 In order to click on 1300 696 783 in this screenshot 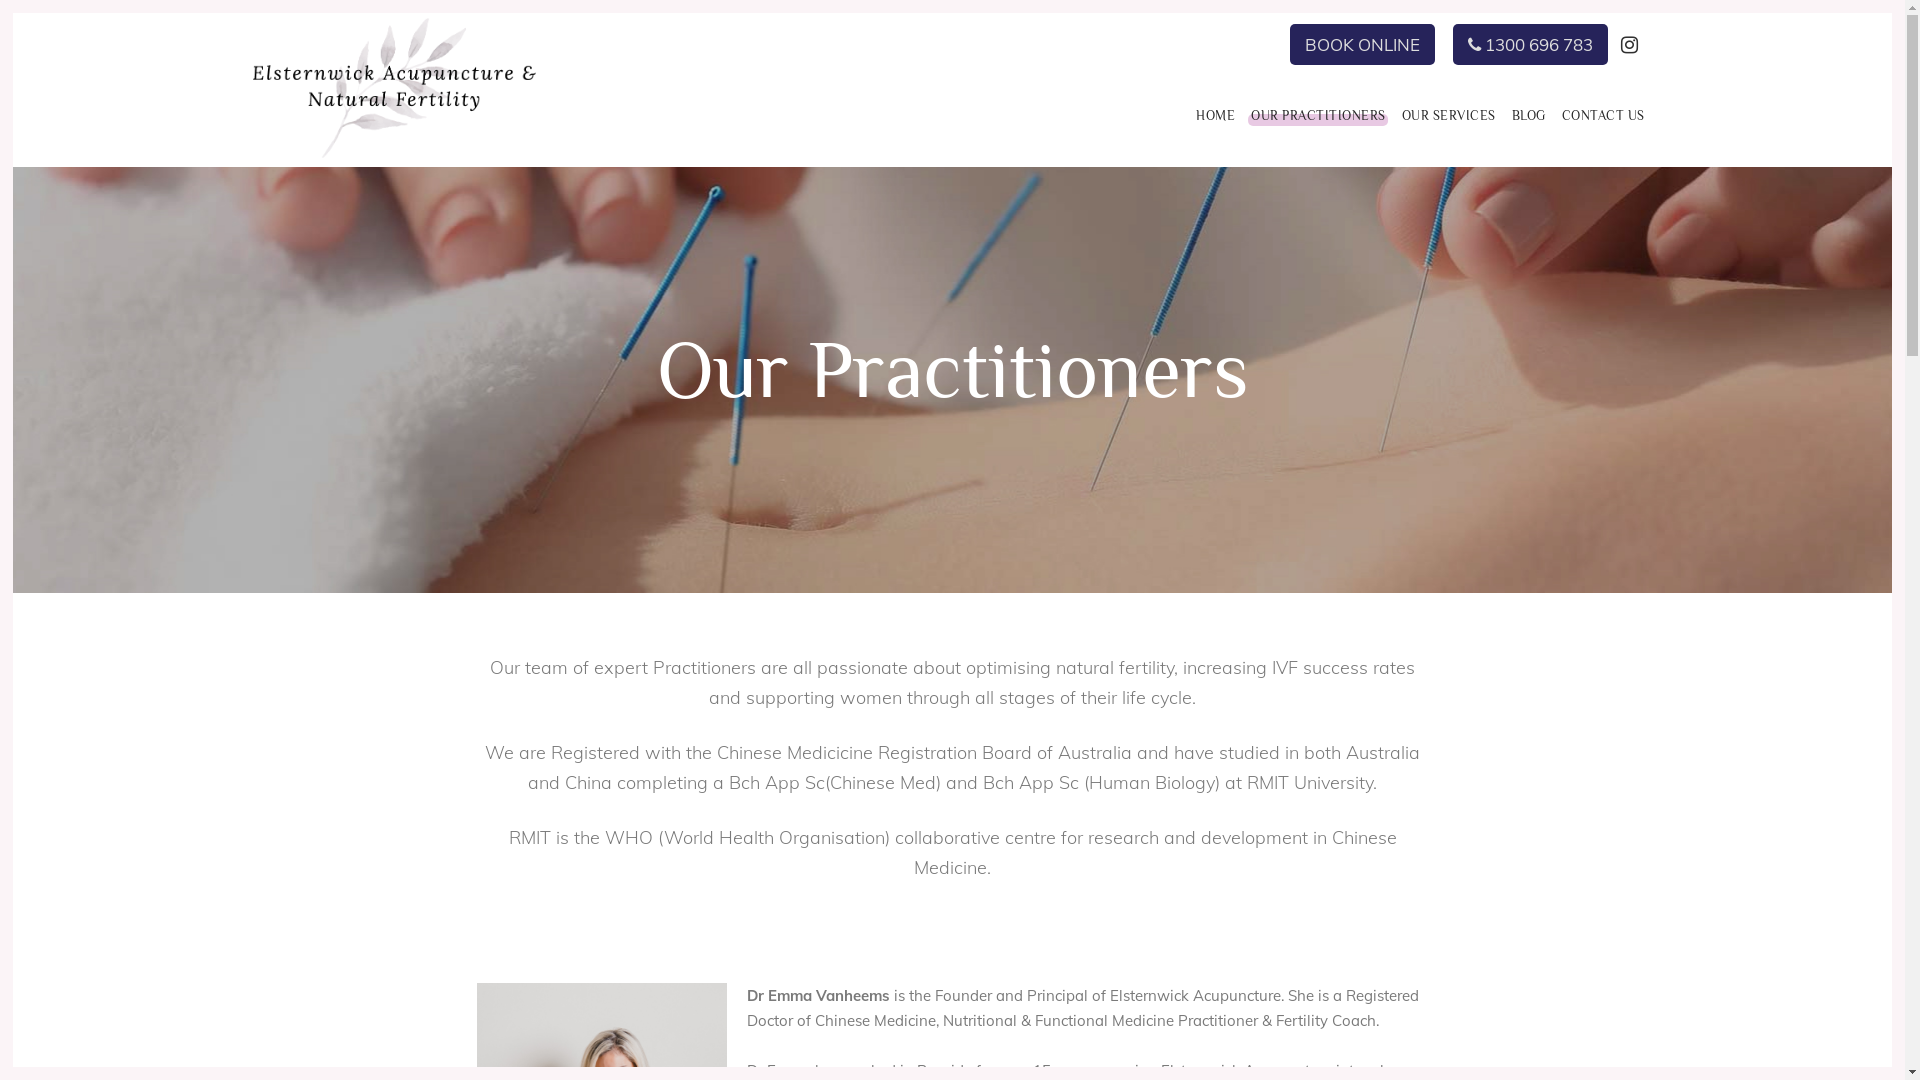, I will do `click(1530, 44)`.